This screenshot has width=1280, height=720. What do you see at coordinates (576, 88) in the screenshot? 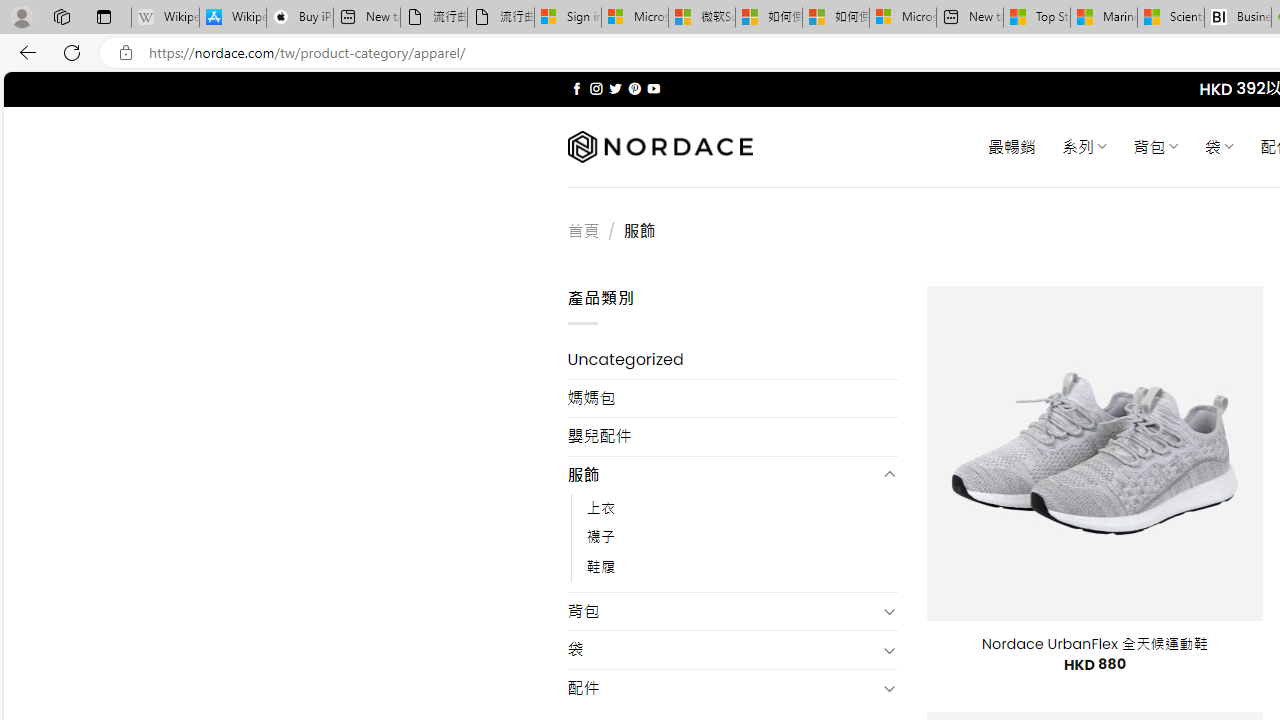
I see `Follow on Facebook` at bounding box center [576, 88].